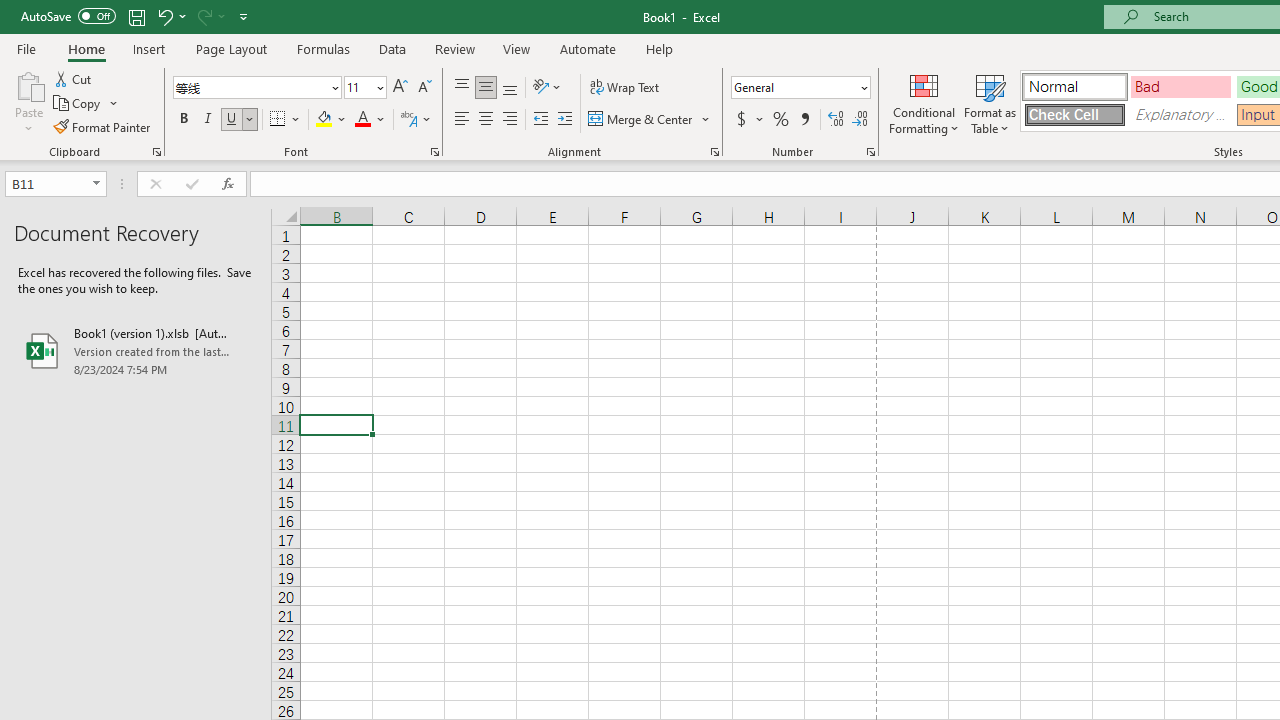 Image resolution: width=1280 pixels, height=720 pixels. Describe the element at coordinates (370, 120) in the screenshot. I see `Font Color` at that location.